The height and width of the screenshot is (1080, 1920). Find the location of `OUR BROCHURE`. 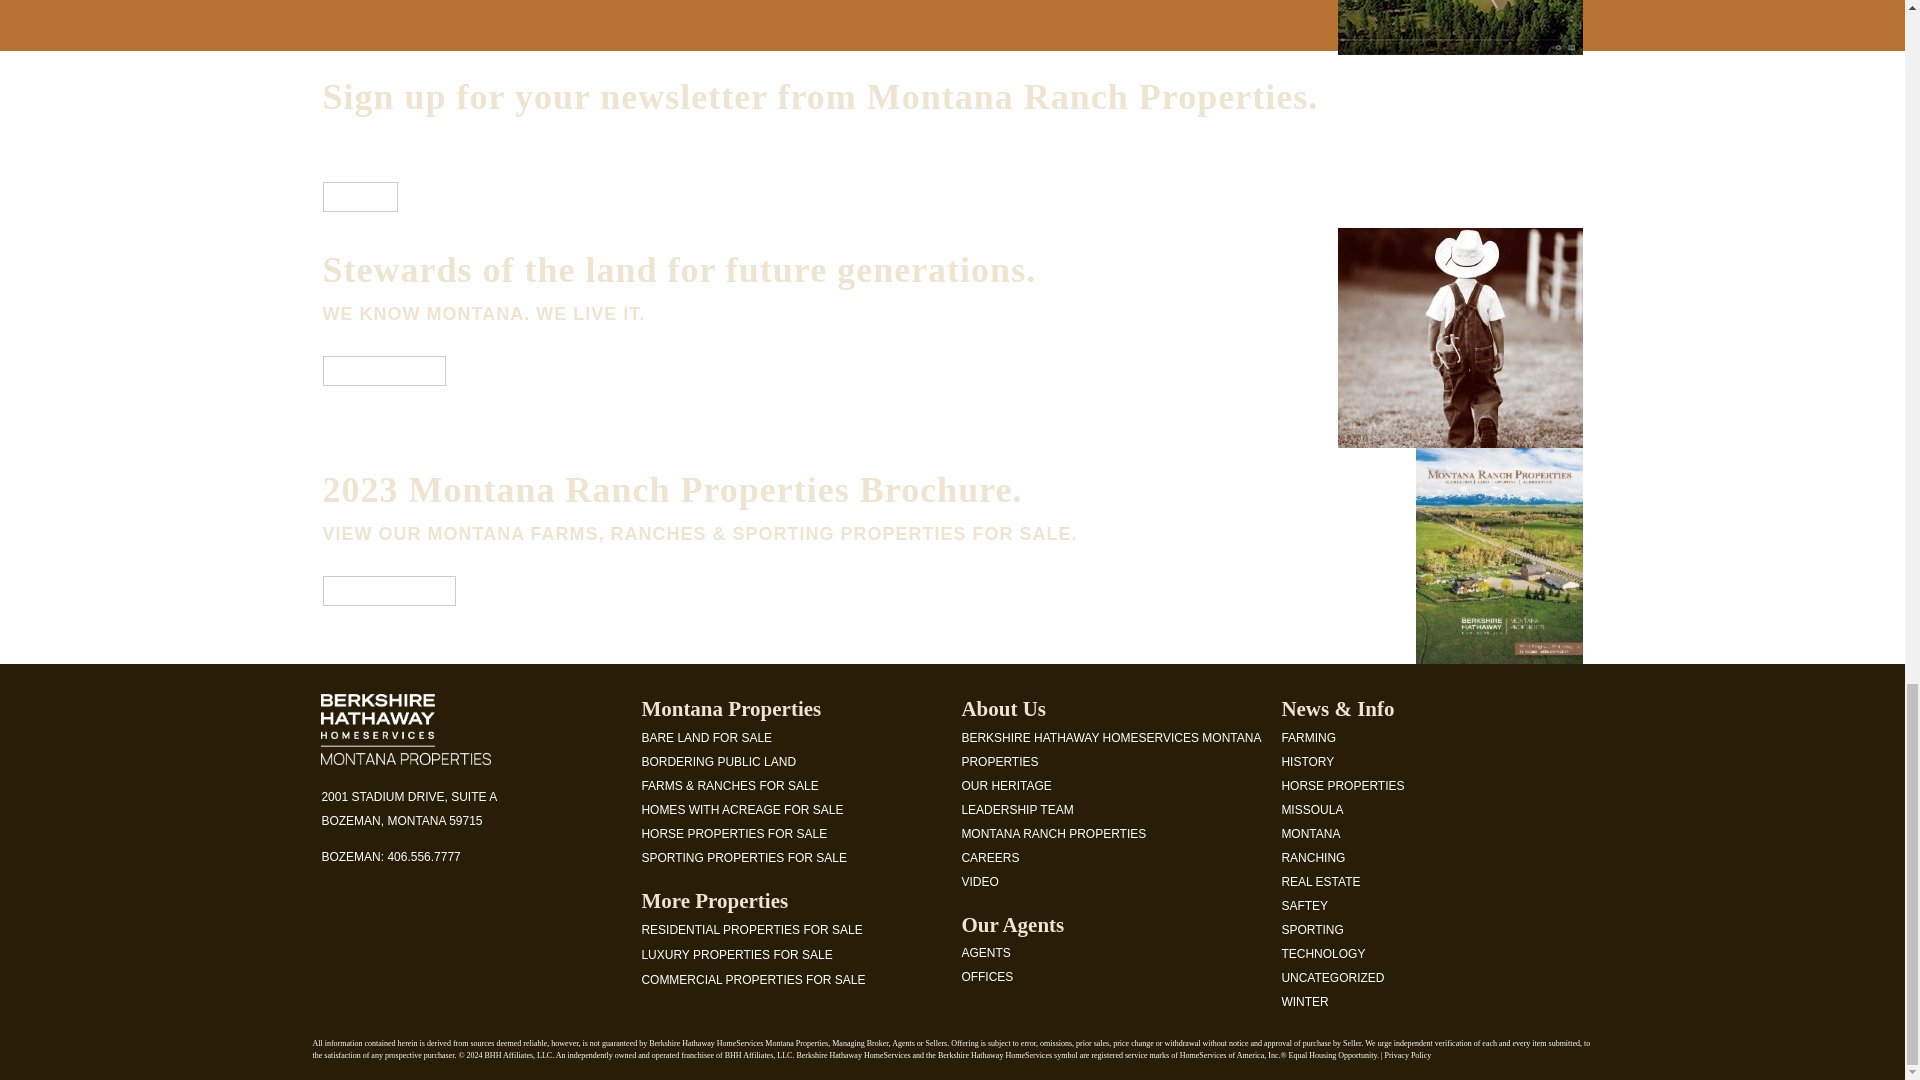

OUR BROCHURE is located at coordinates (388, 590).